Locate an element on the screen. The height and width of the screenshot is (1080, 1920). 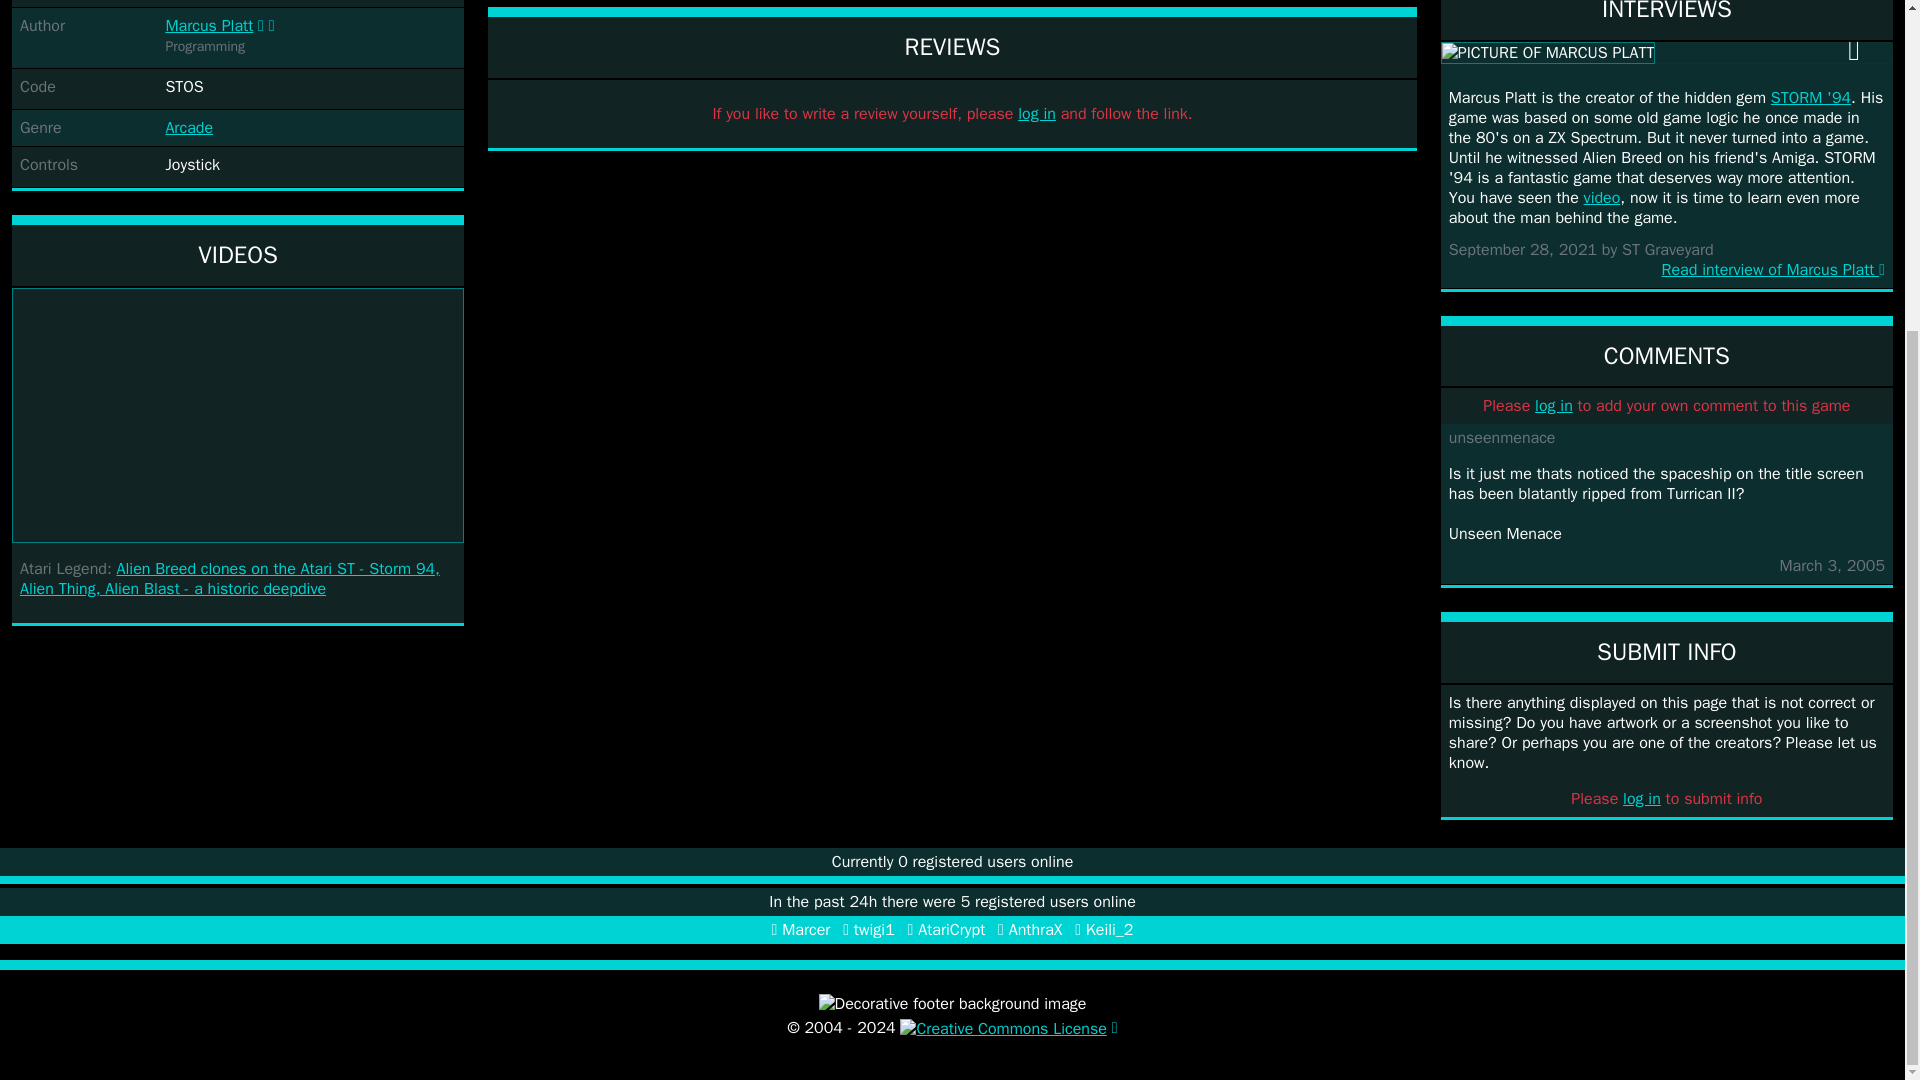
STORM '94 is located at coordinates (1810, 98).